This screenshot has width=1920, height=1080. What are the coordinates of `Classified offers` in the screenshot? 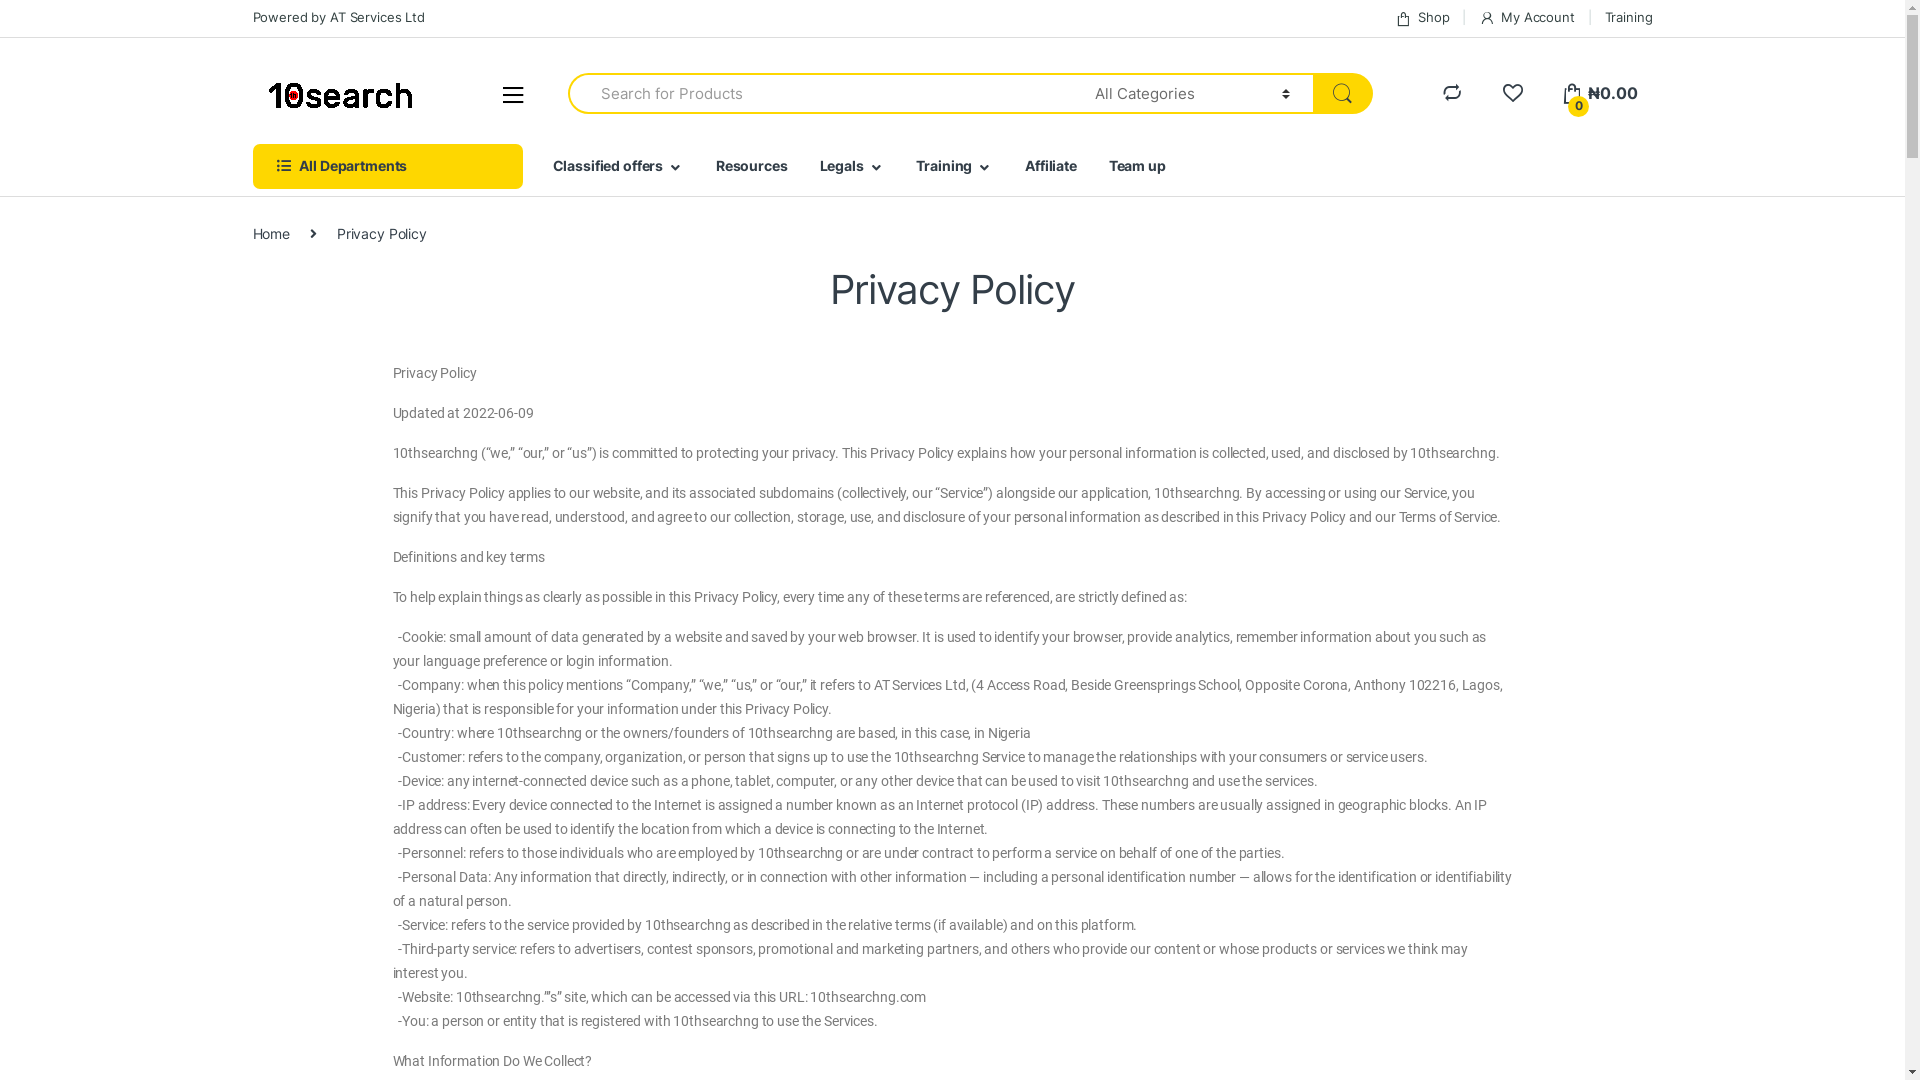 It's located at (618, 166).